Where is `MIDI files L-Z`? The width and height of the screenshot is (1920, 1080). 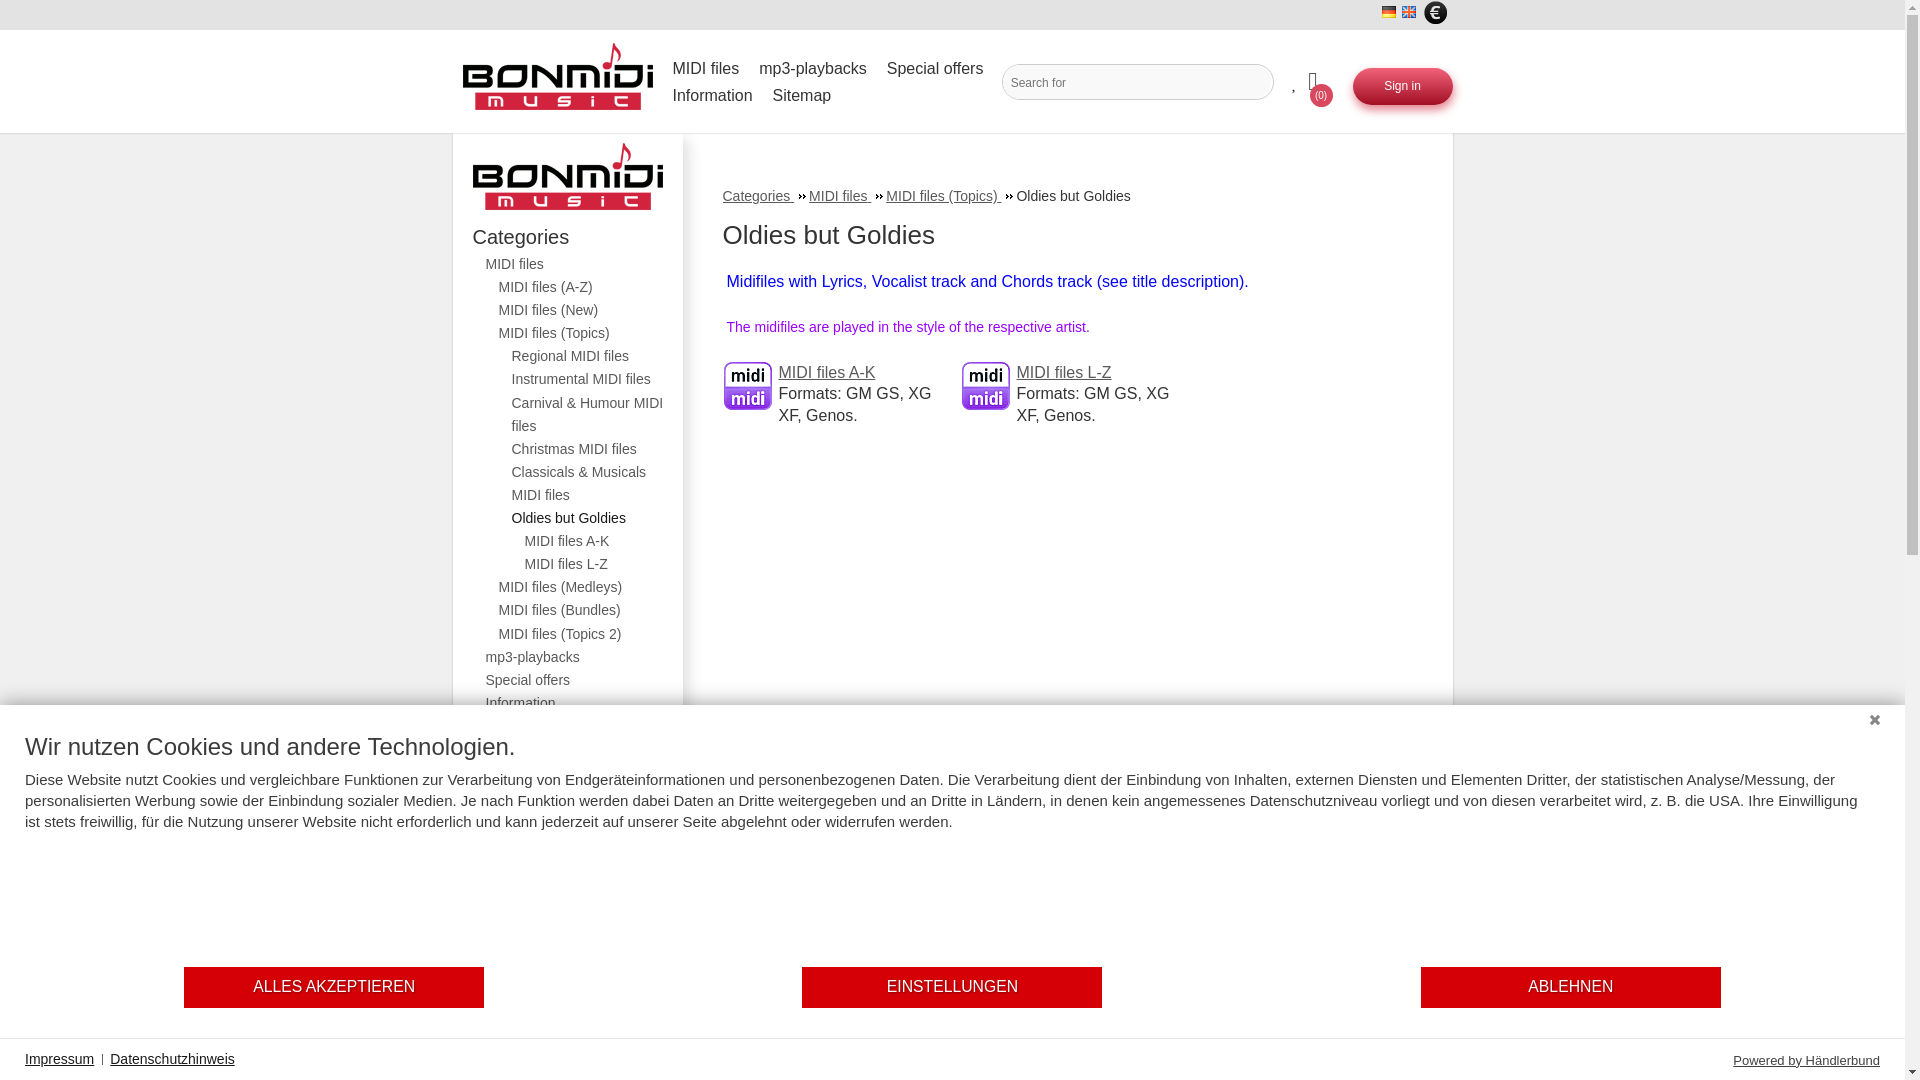
MIDI files L-Z is located at coordinates (985, 386).